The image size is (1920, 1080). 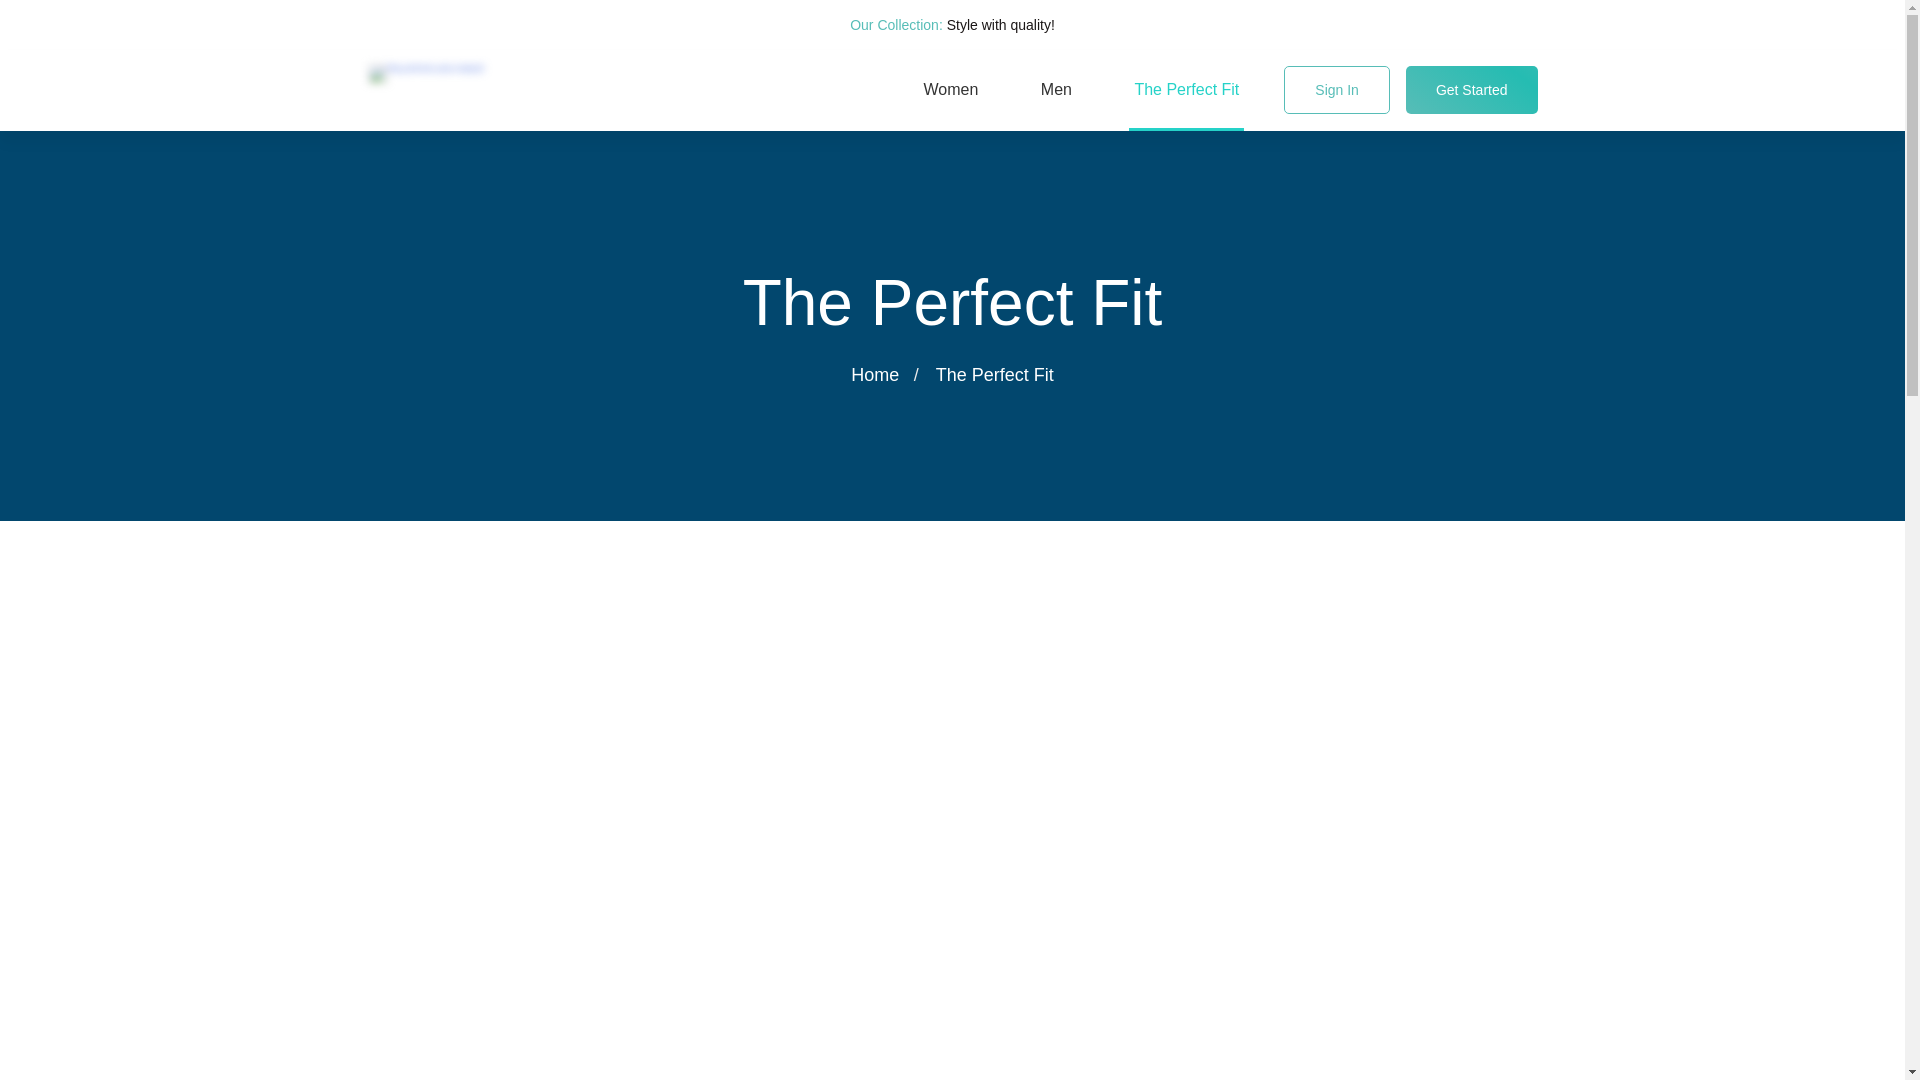 I want to click on Our Collection:, so click(x=896, y=25).